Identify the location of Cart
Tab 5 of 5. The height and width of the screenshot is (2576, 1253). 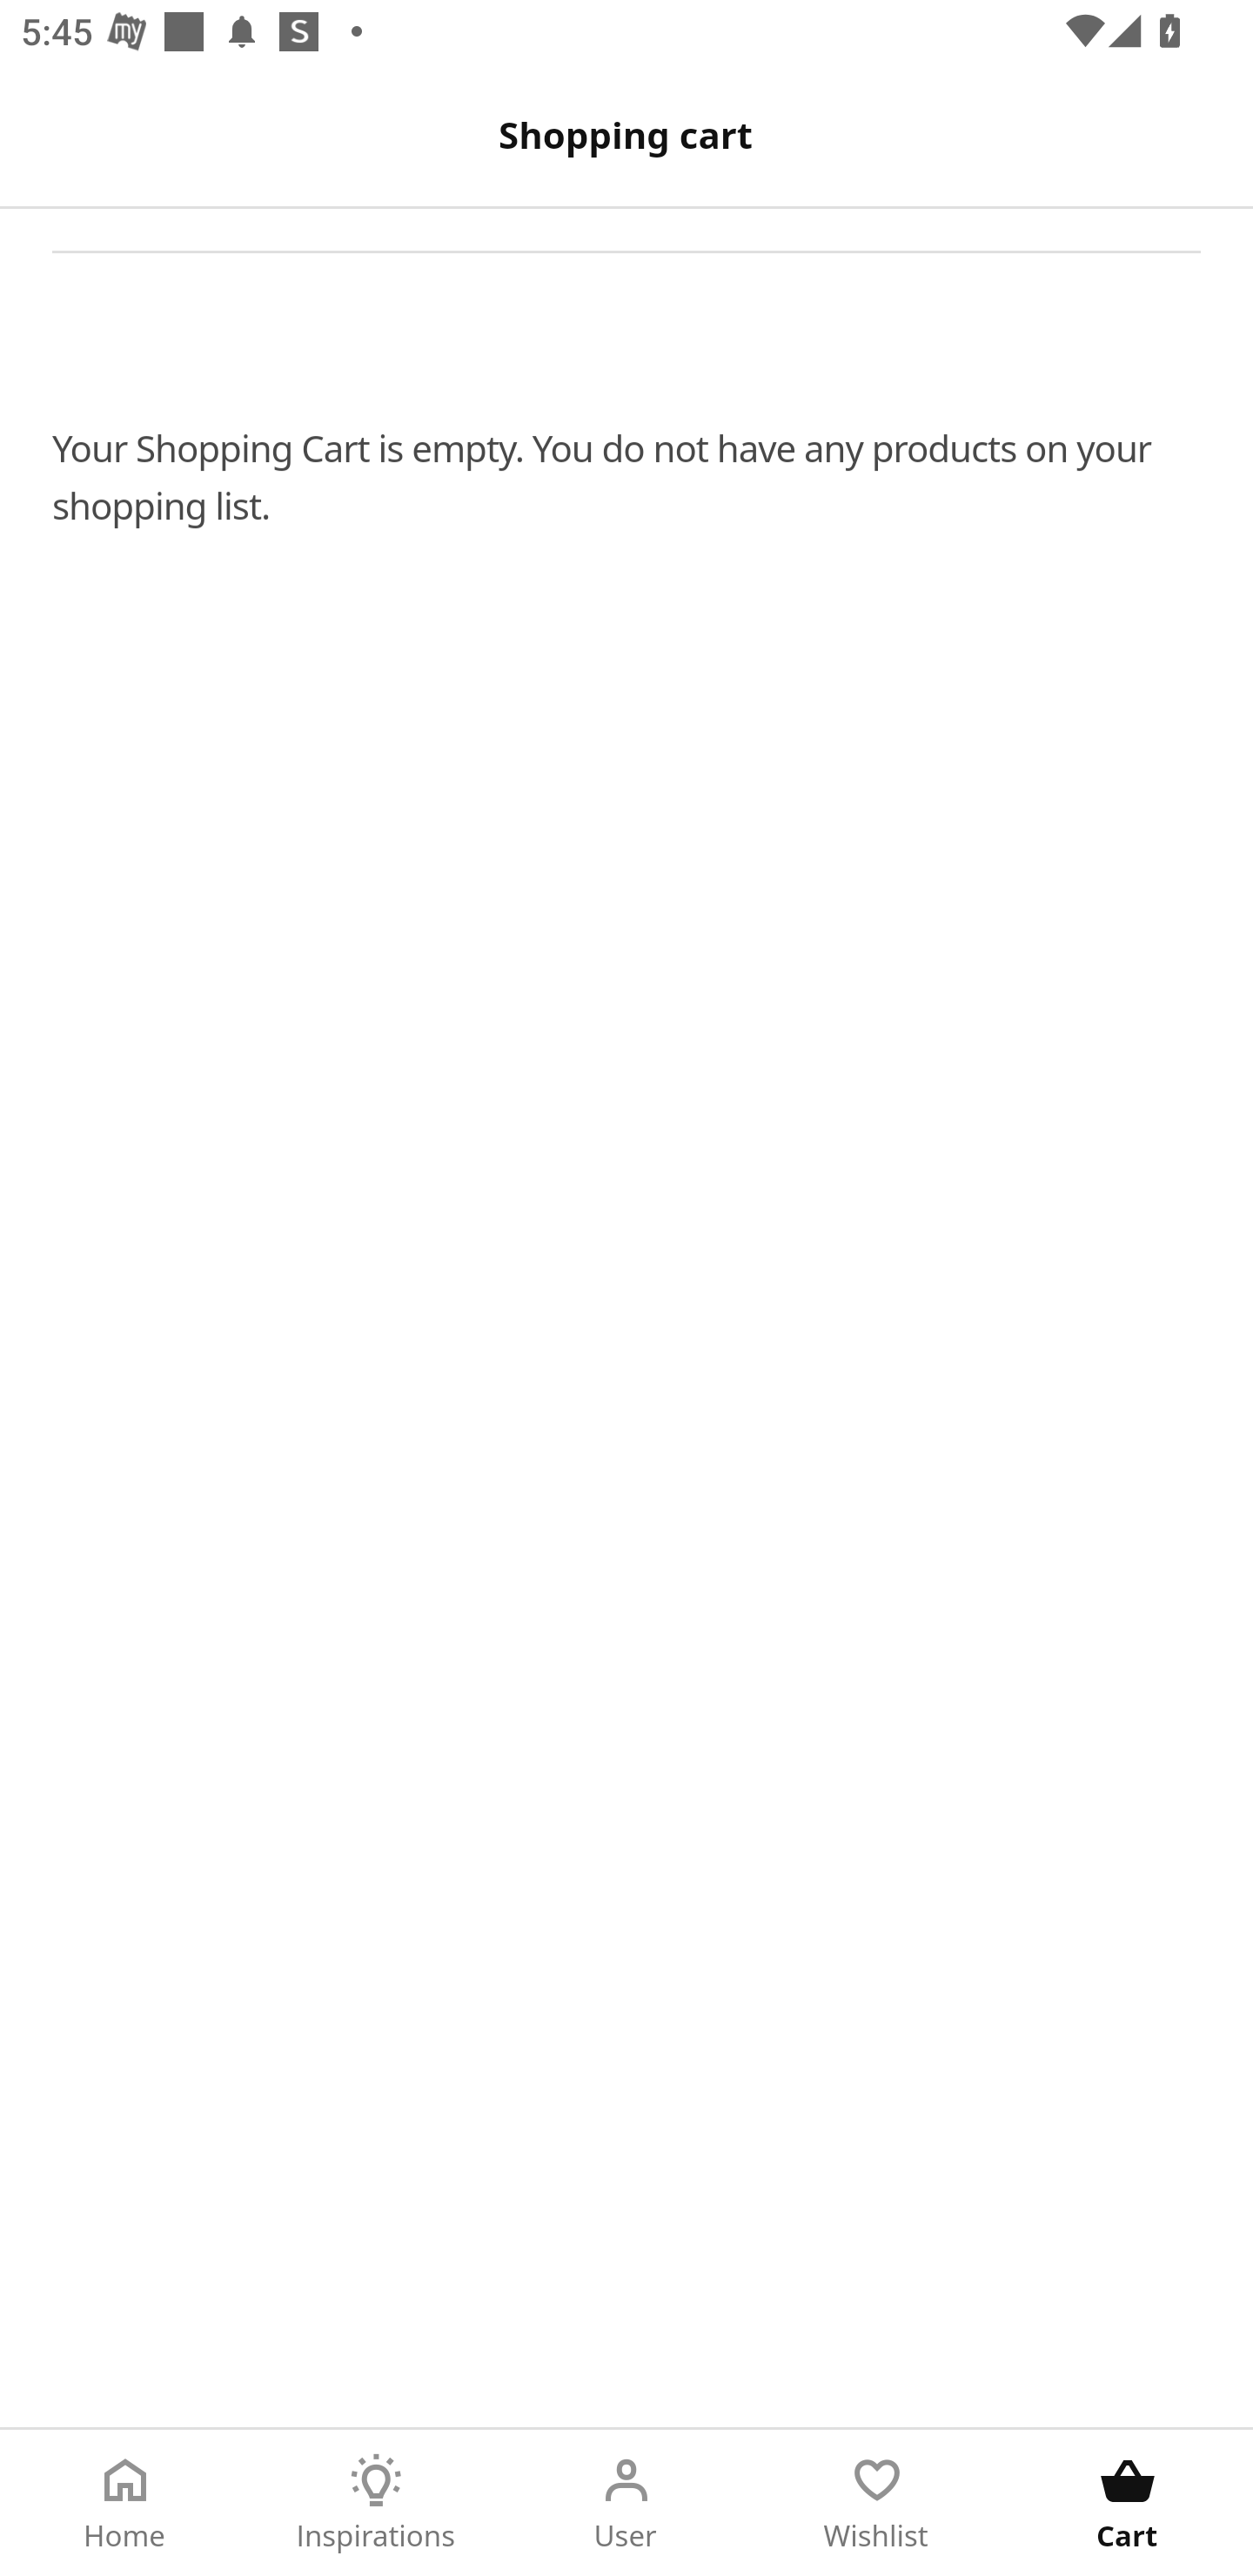
(1128, 2503).